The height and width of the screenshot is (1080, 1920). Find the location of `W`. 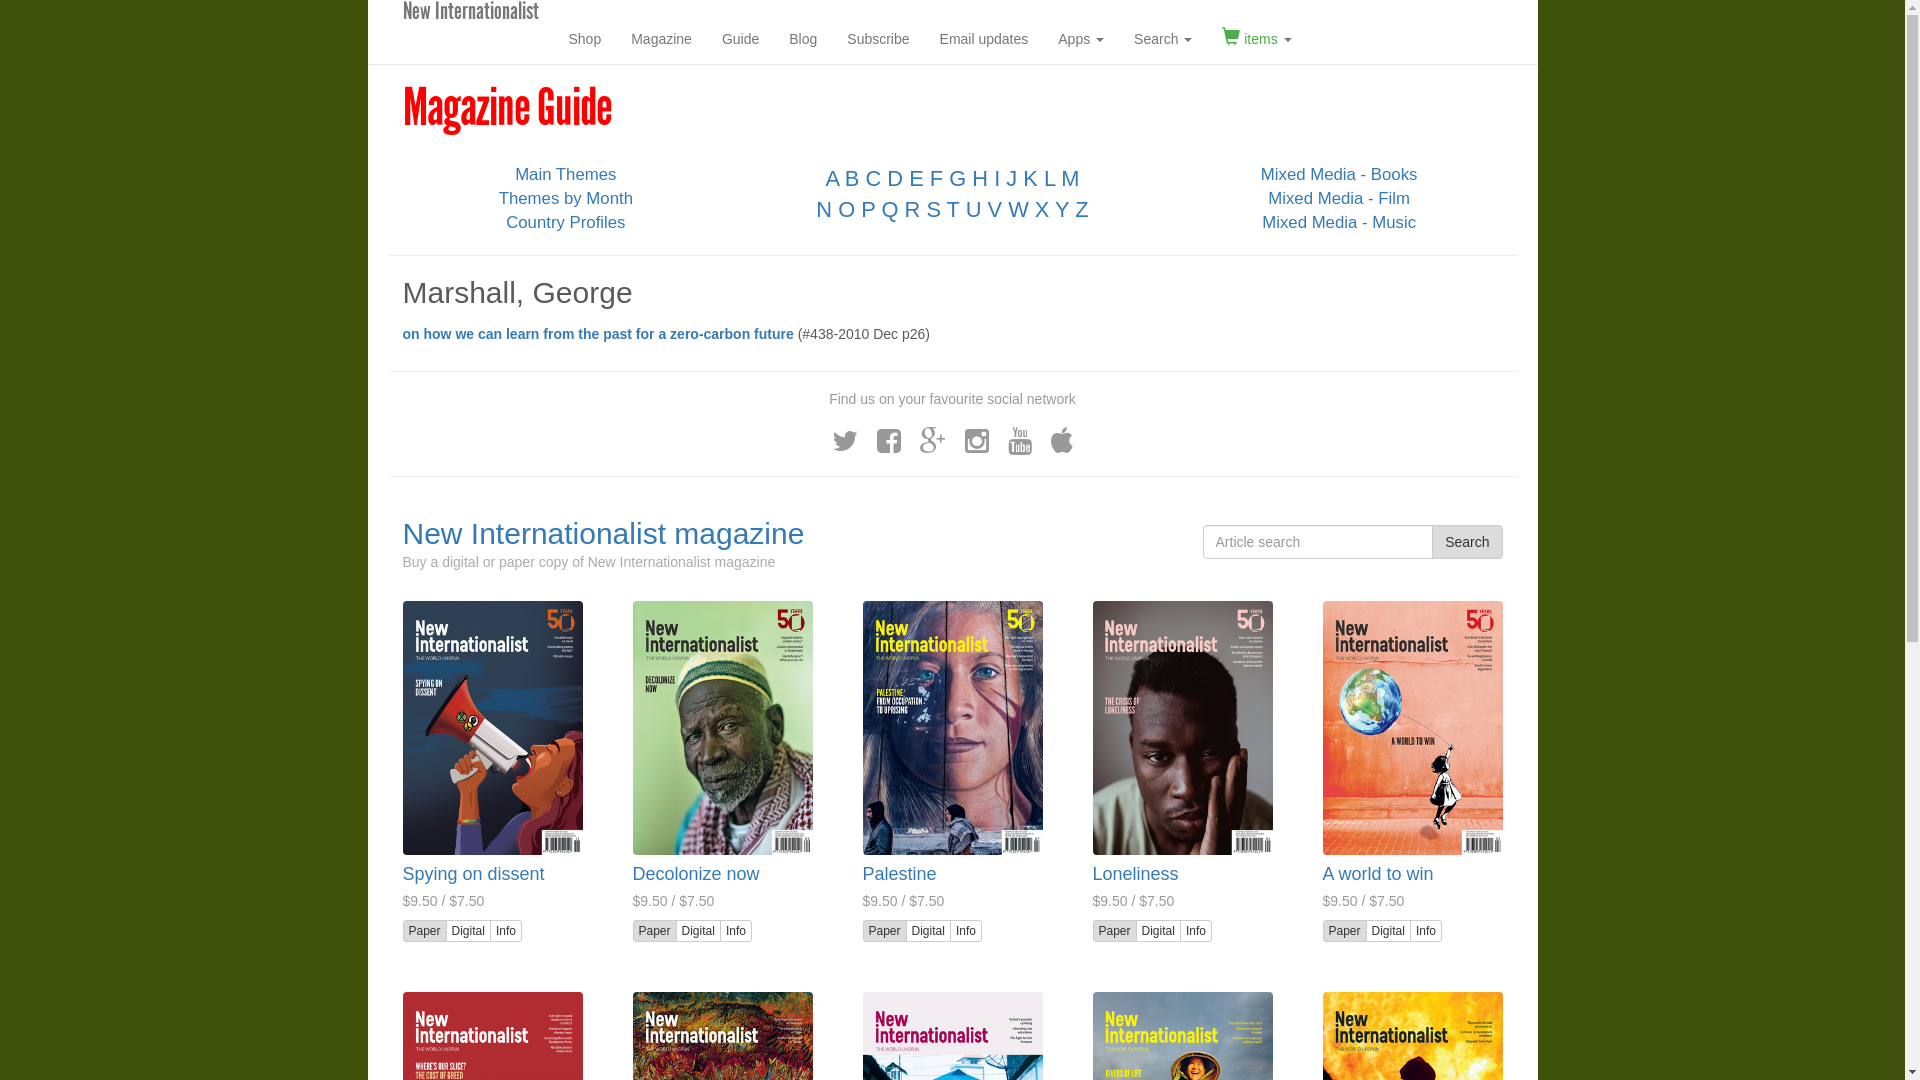

W is located at coordinates (1018, 210).